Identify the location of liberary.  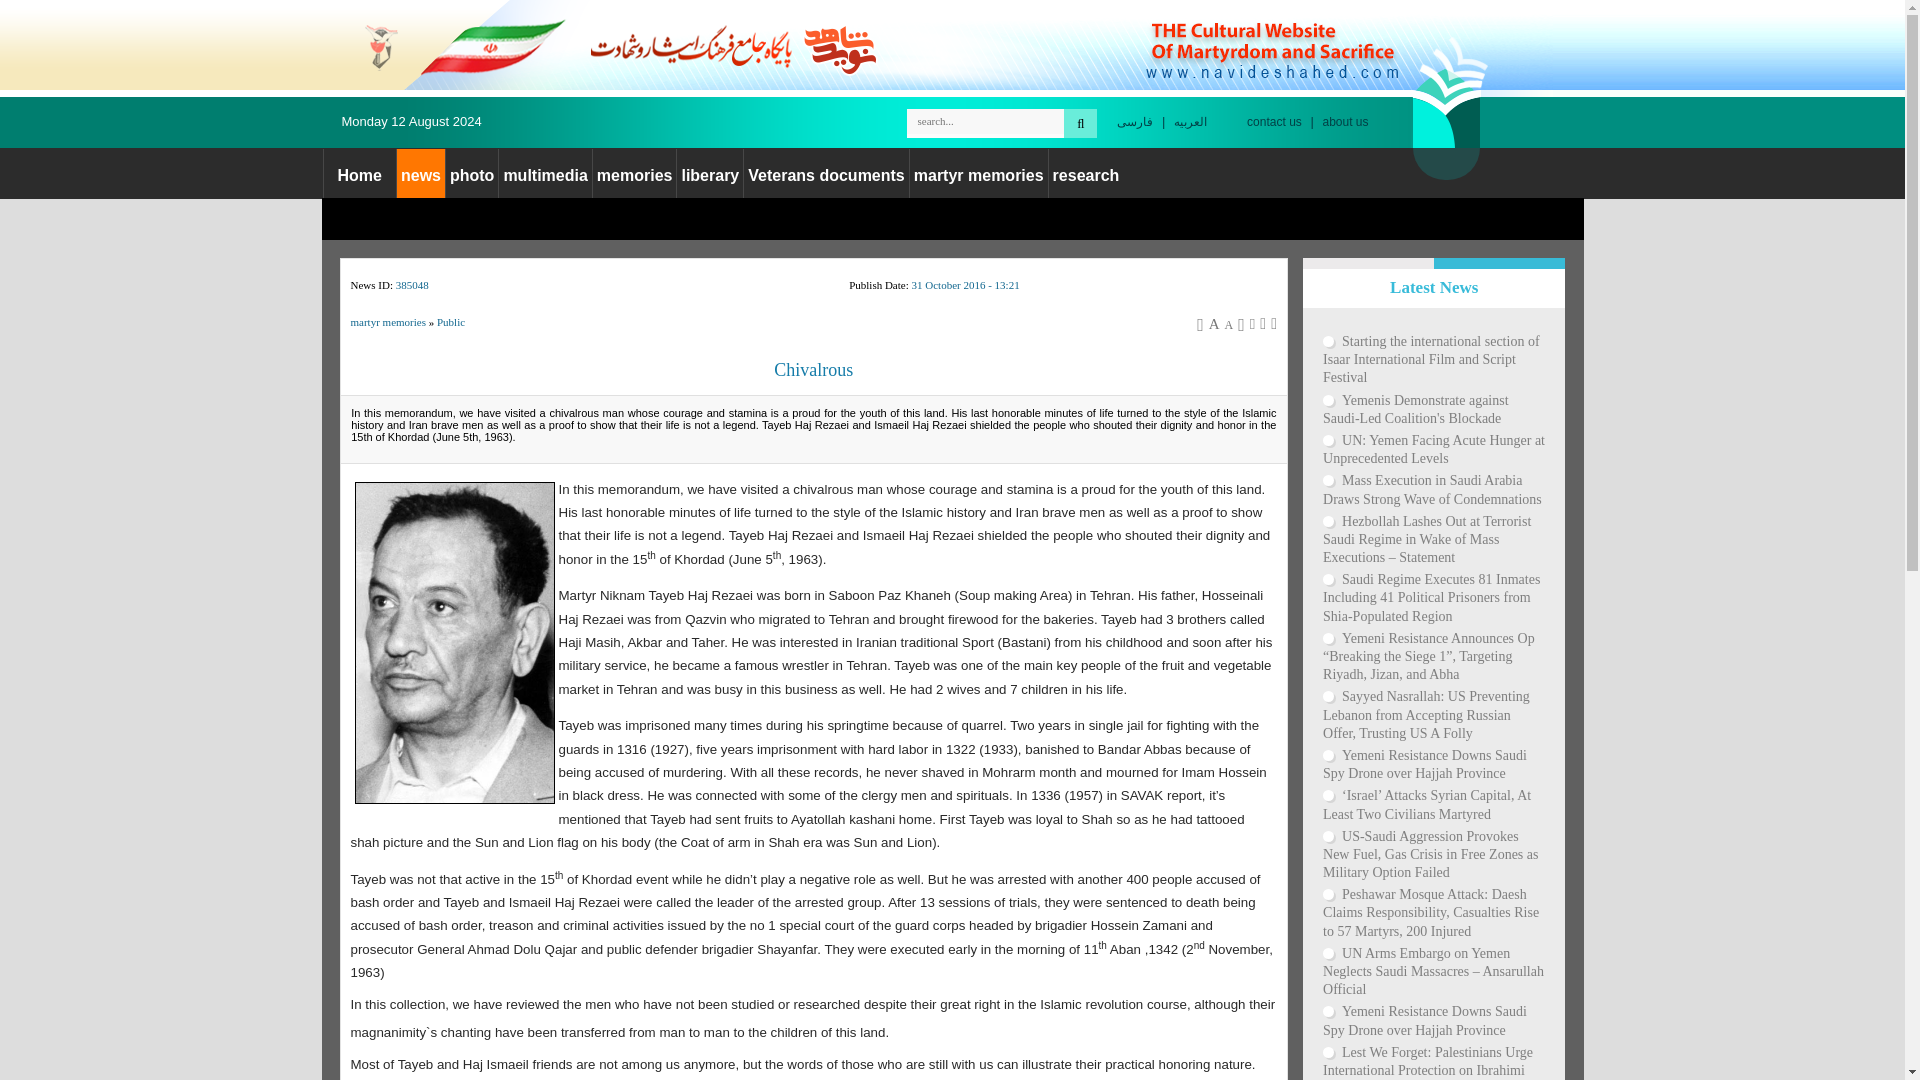
(710, 176).